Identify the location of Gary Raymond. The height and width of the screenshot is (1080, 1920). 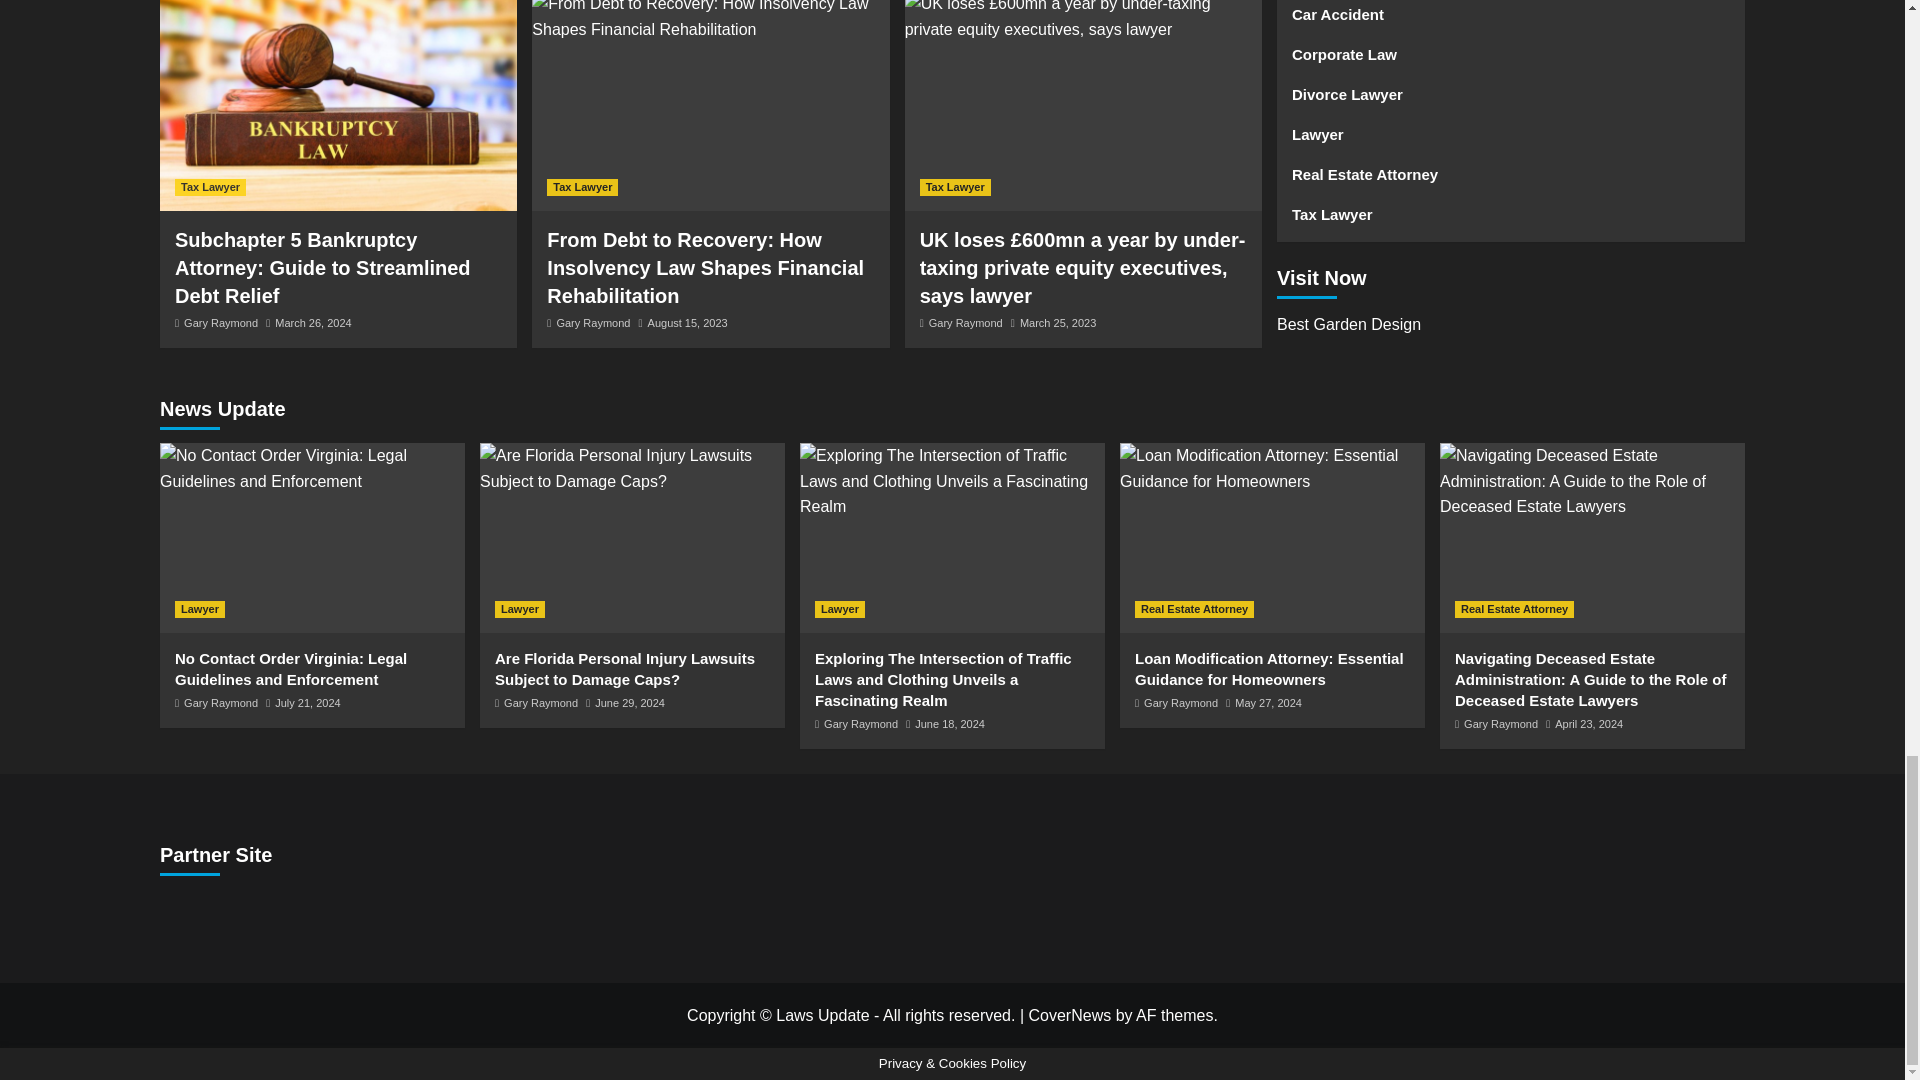
(220, 323).